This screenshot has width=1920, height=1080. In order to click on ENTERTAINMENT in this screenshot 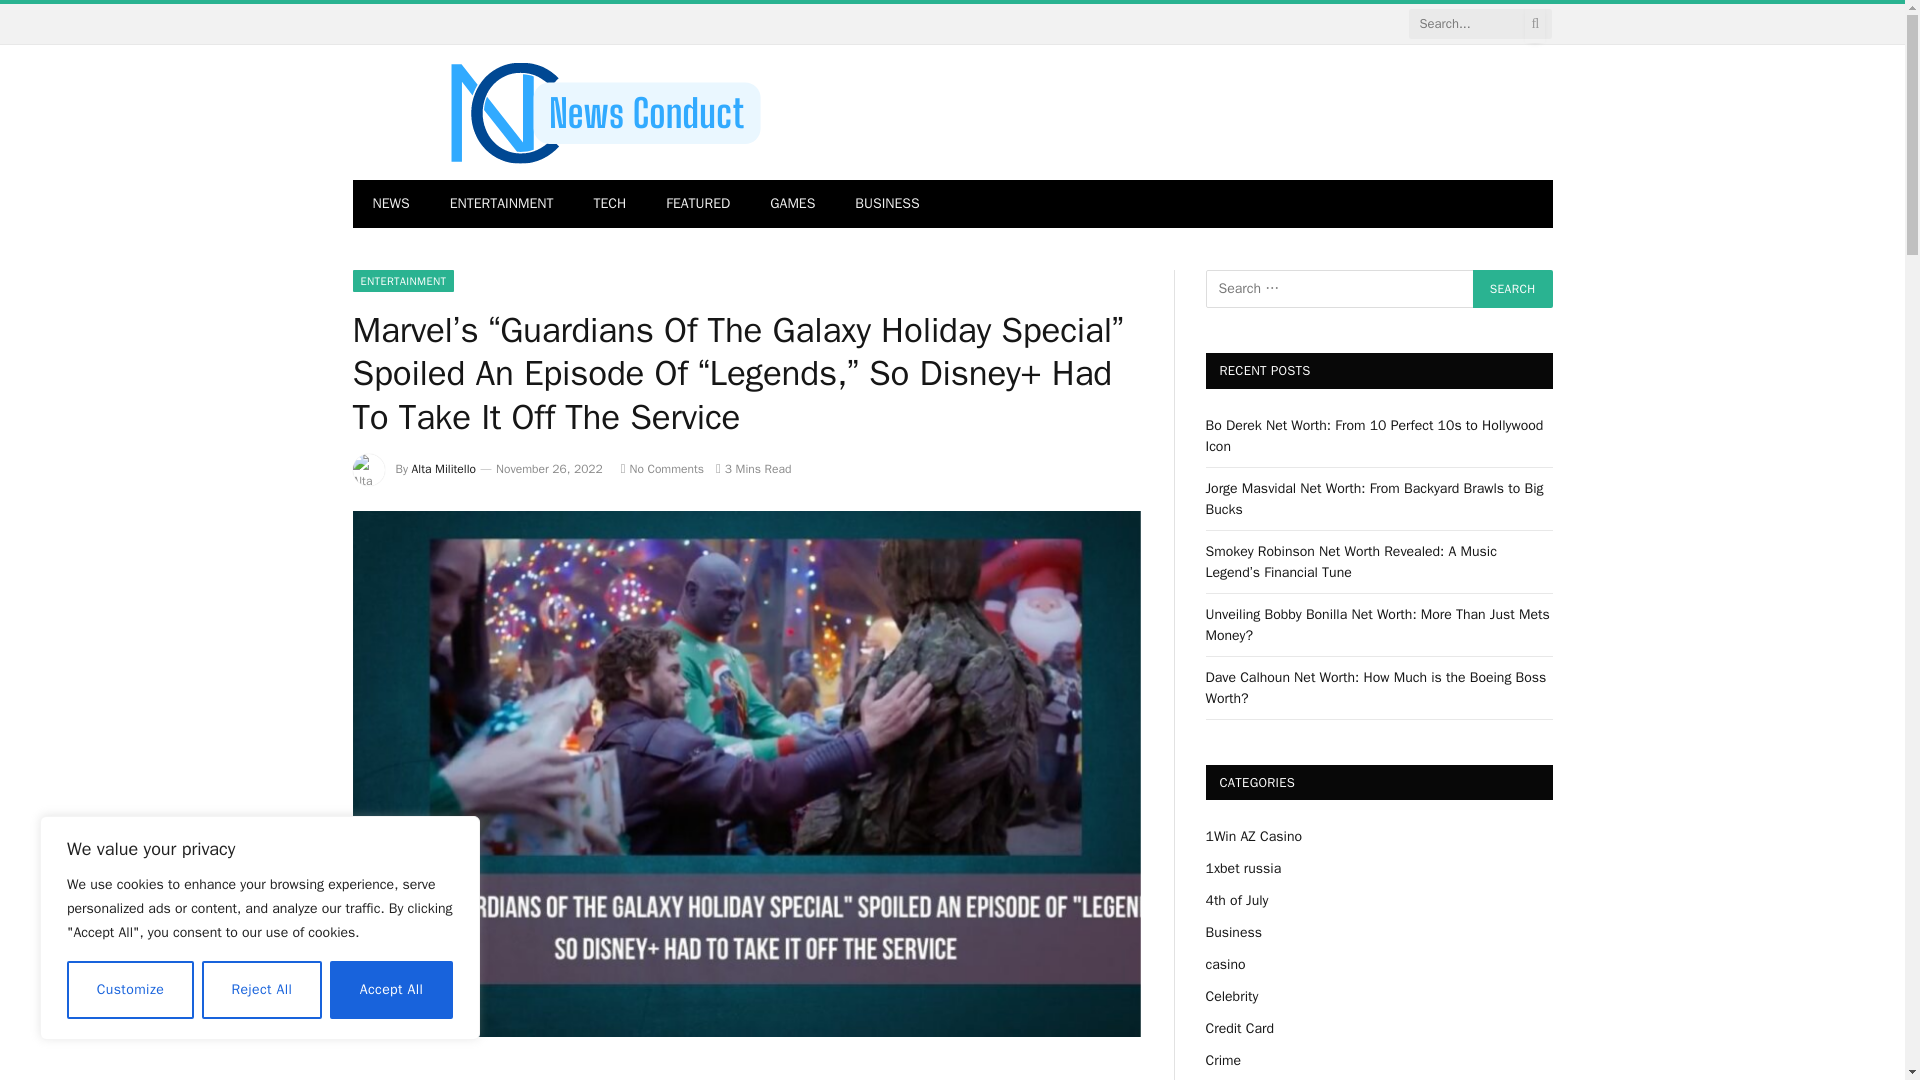, I will do `click(402, 280)`.